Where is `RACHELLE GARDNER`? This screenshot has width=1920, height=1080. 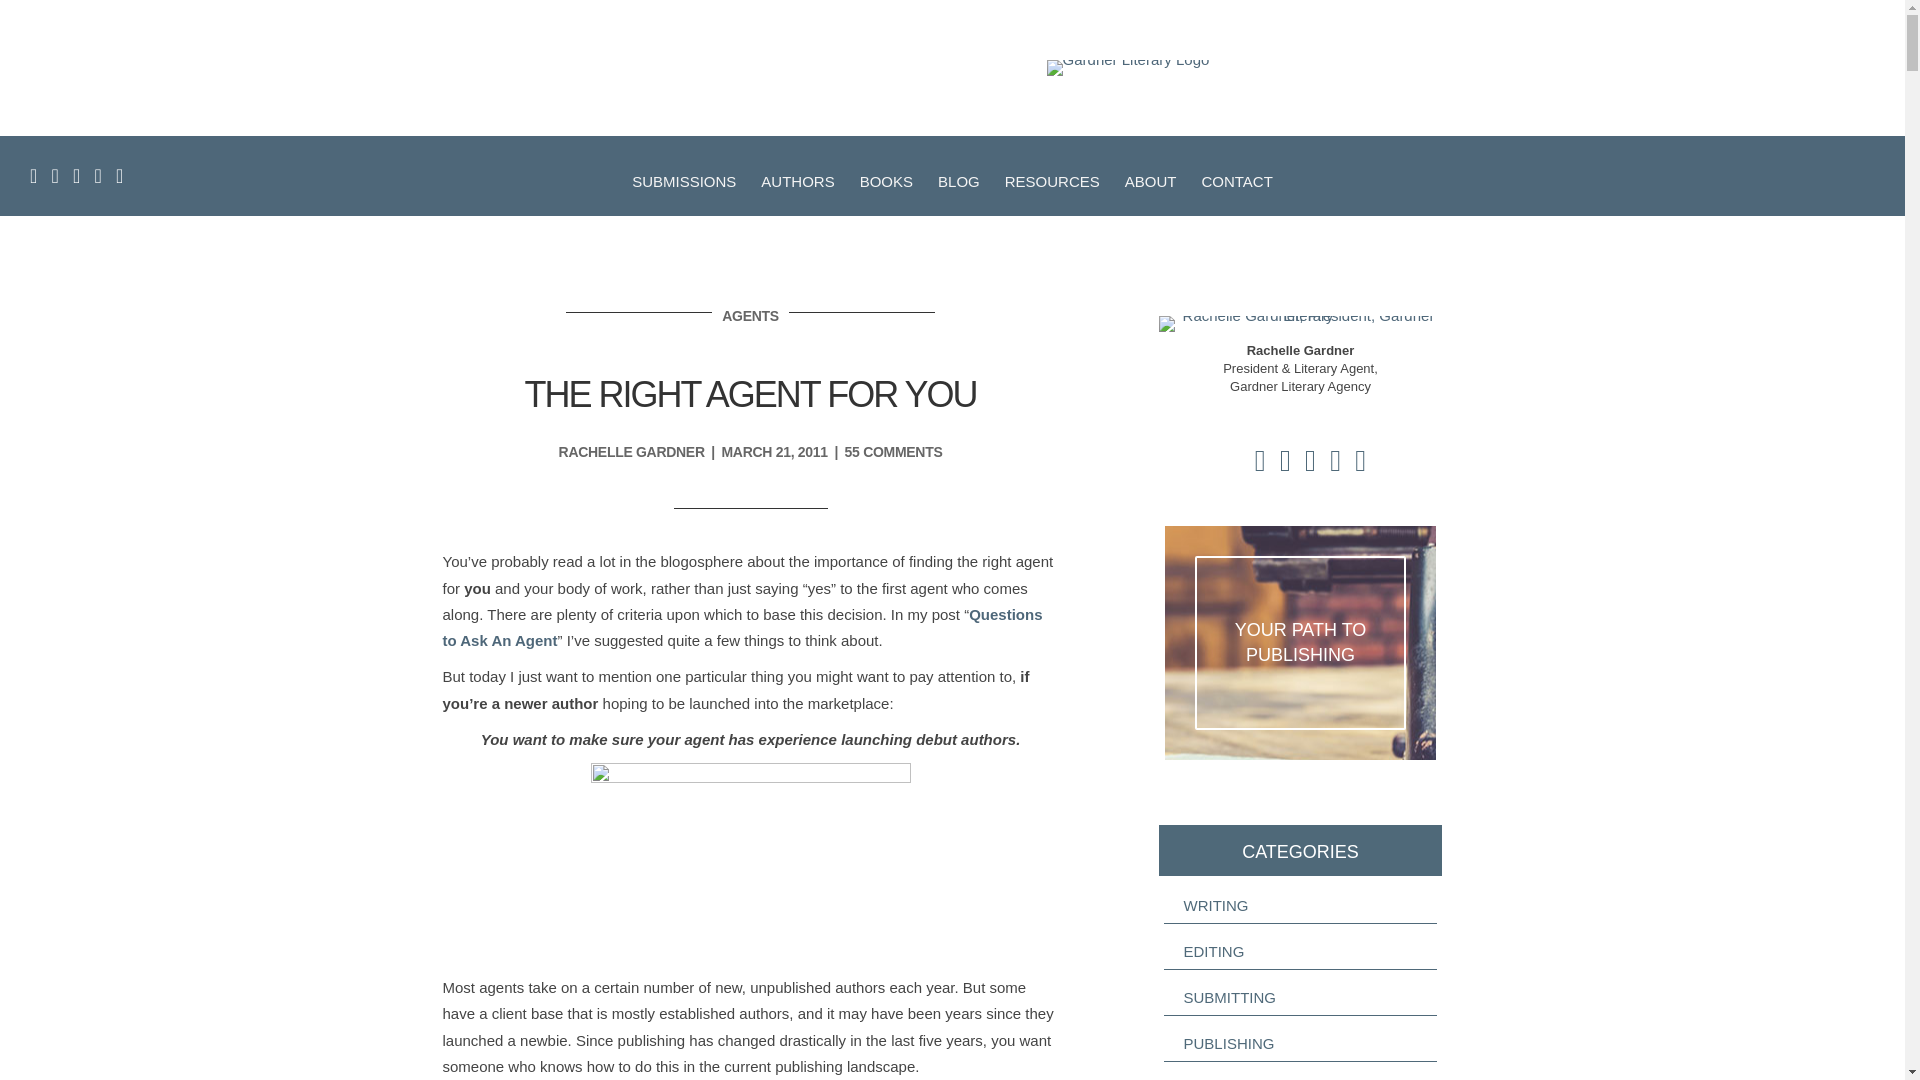 RACHELLE GARDNER is located at coordinates (631, 452).